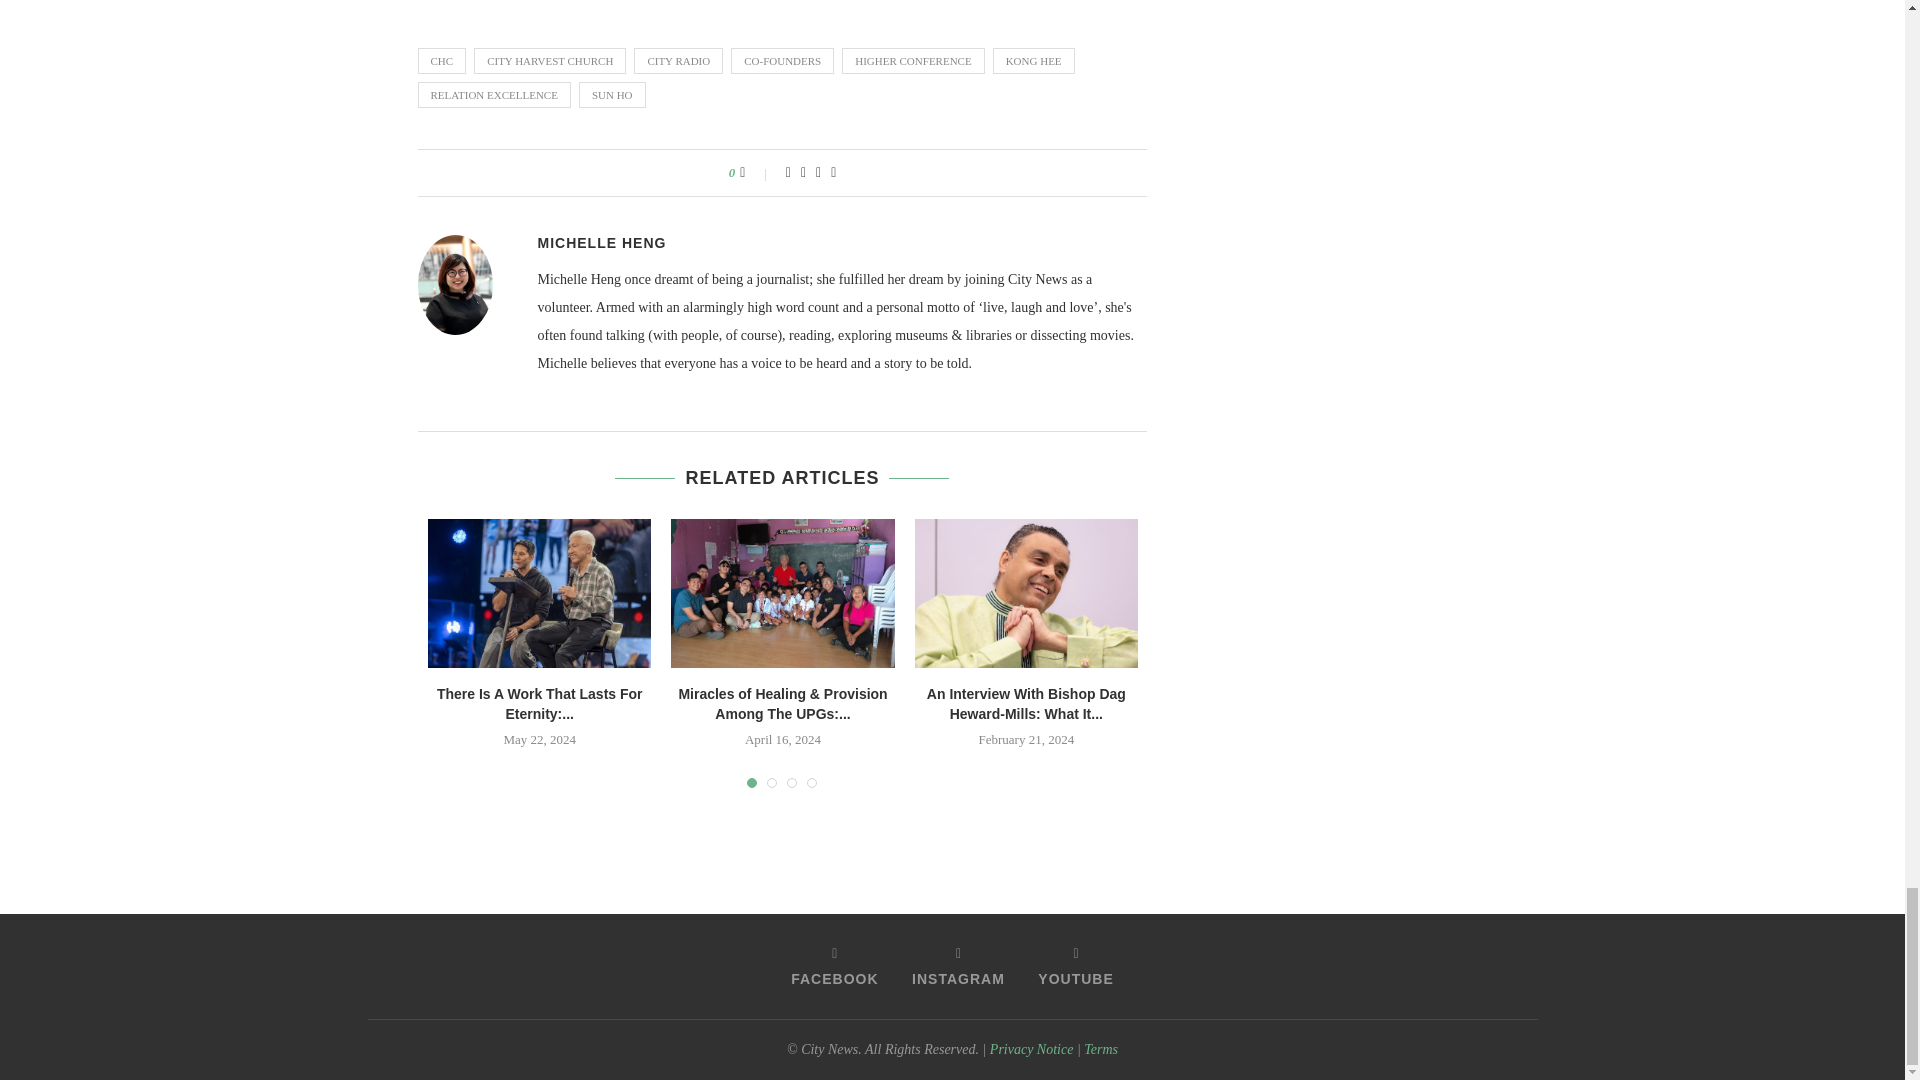  Describe the element at coordinates (602, 242) in the screenshot. I see `Posts by Michelle Heng` at that location.